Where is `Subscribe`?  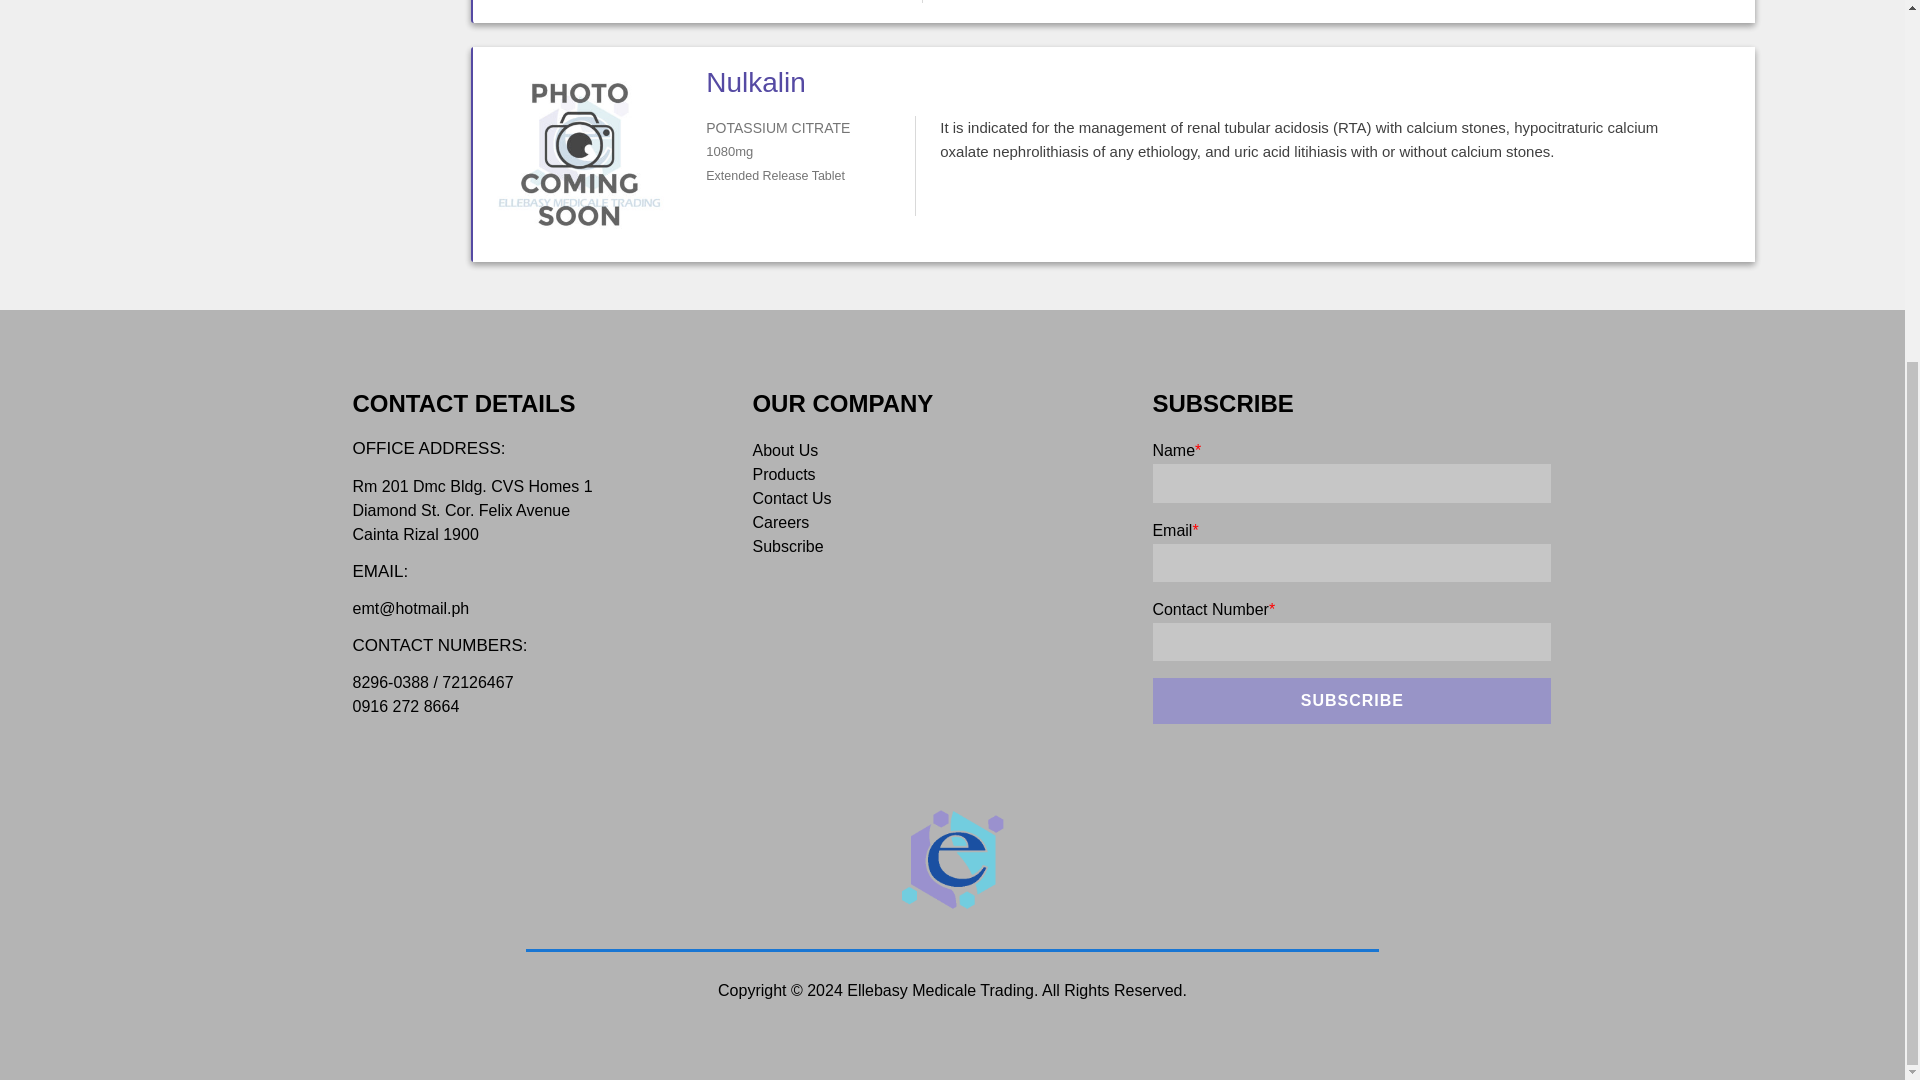 Subscribe is located at coordinates (1352, 700).